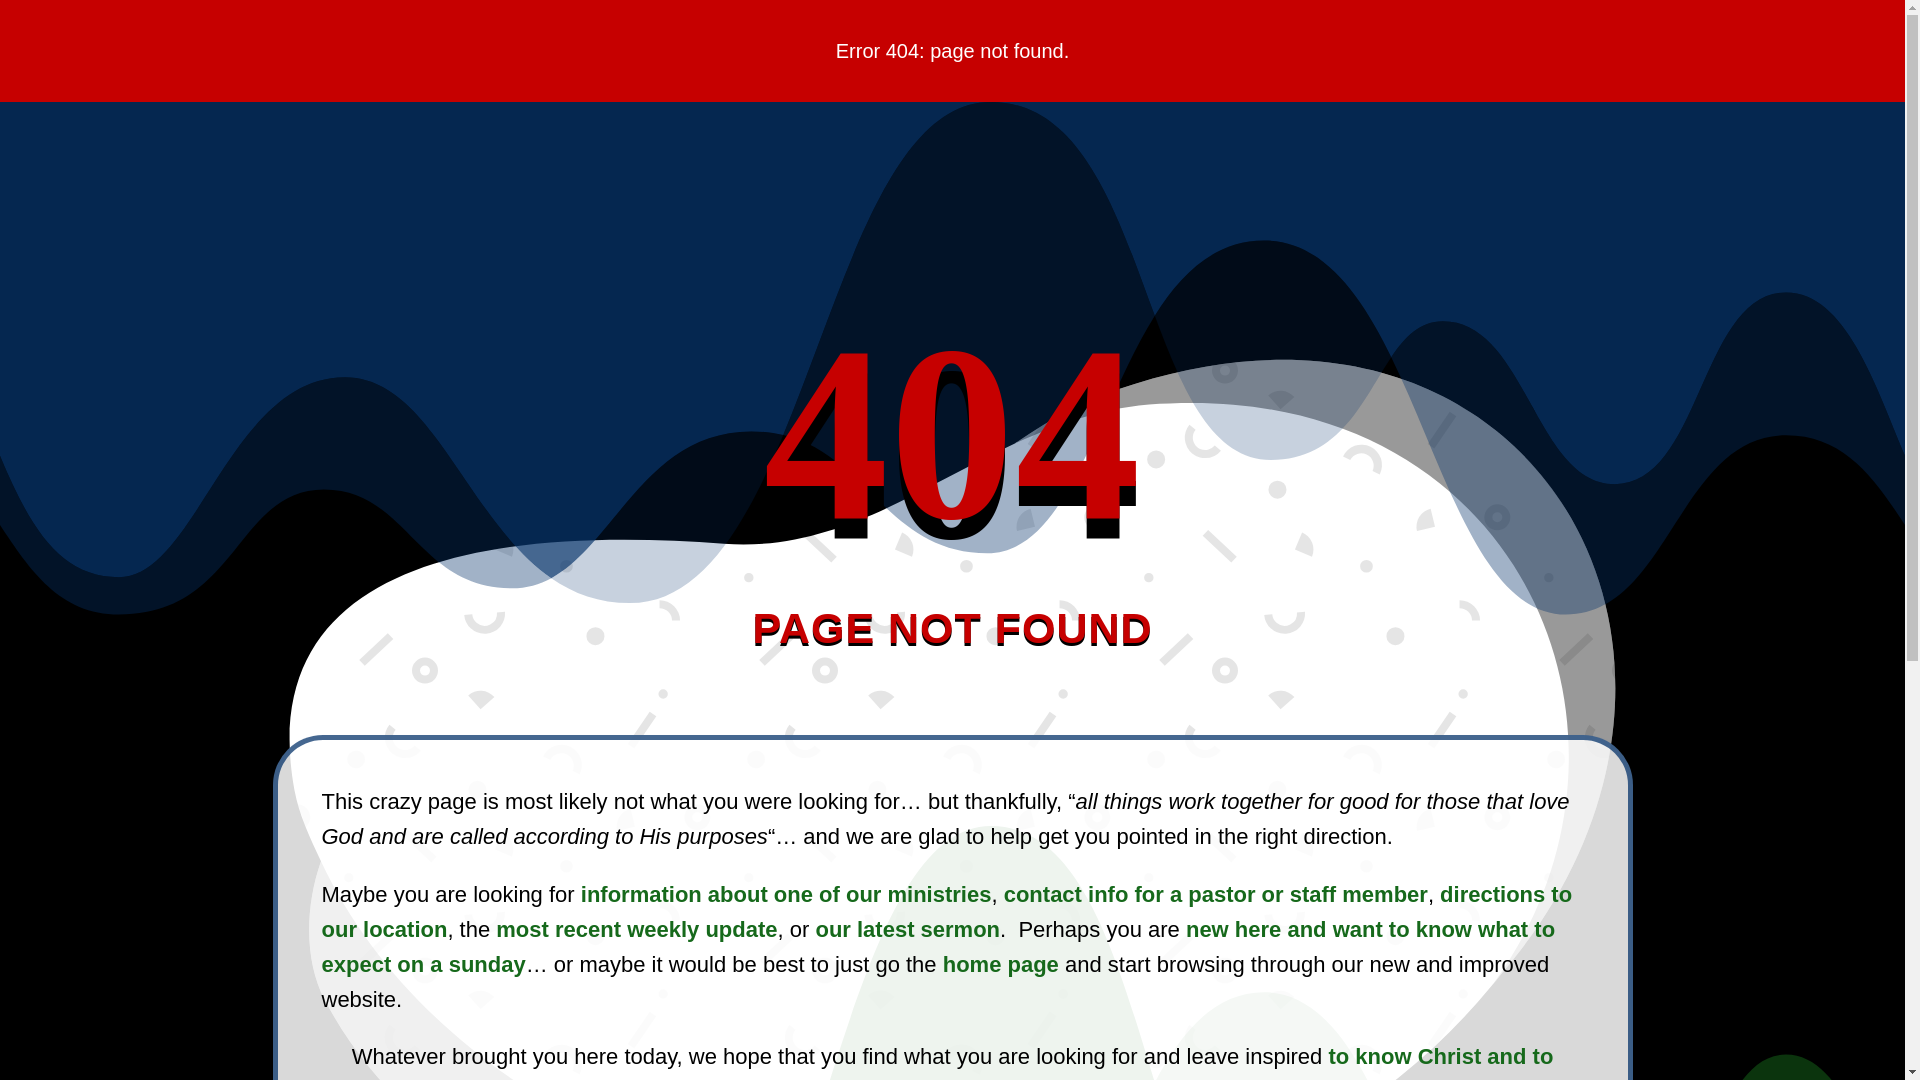  Describe the element at coordinates (1216, 894) in the screenshot. I see `contact info for a pastor or staff member` at that location.